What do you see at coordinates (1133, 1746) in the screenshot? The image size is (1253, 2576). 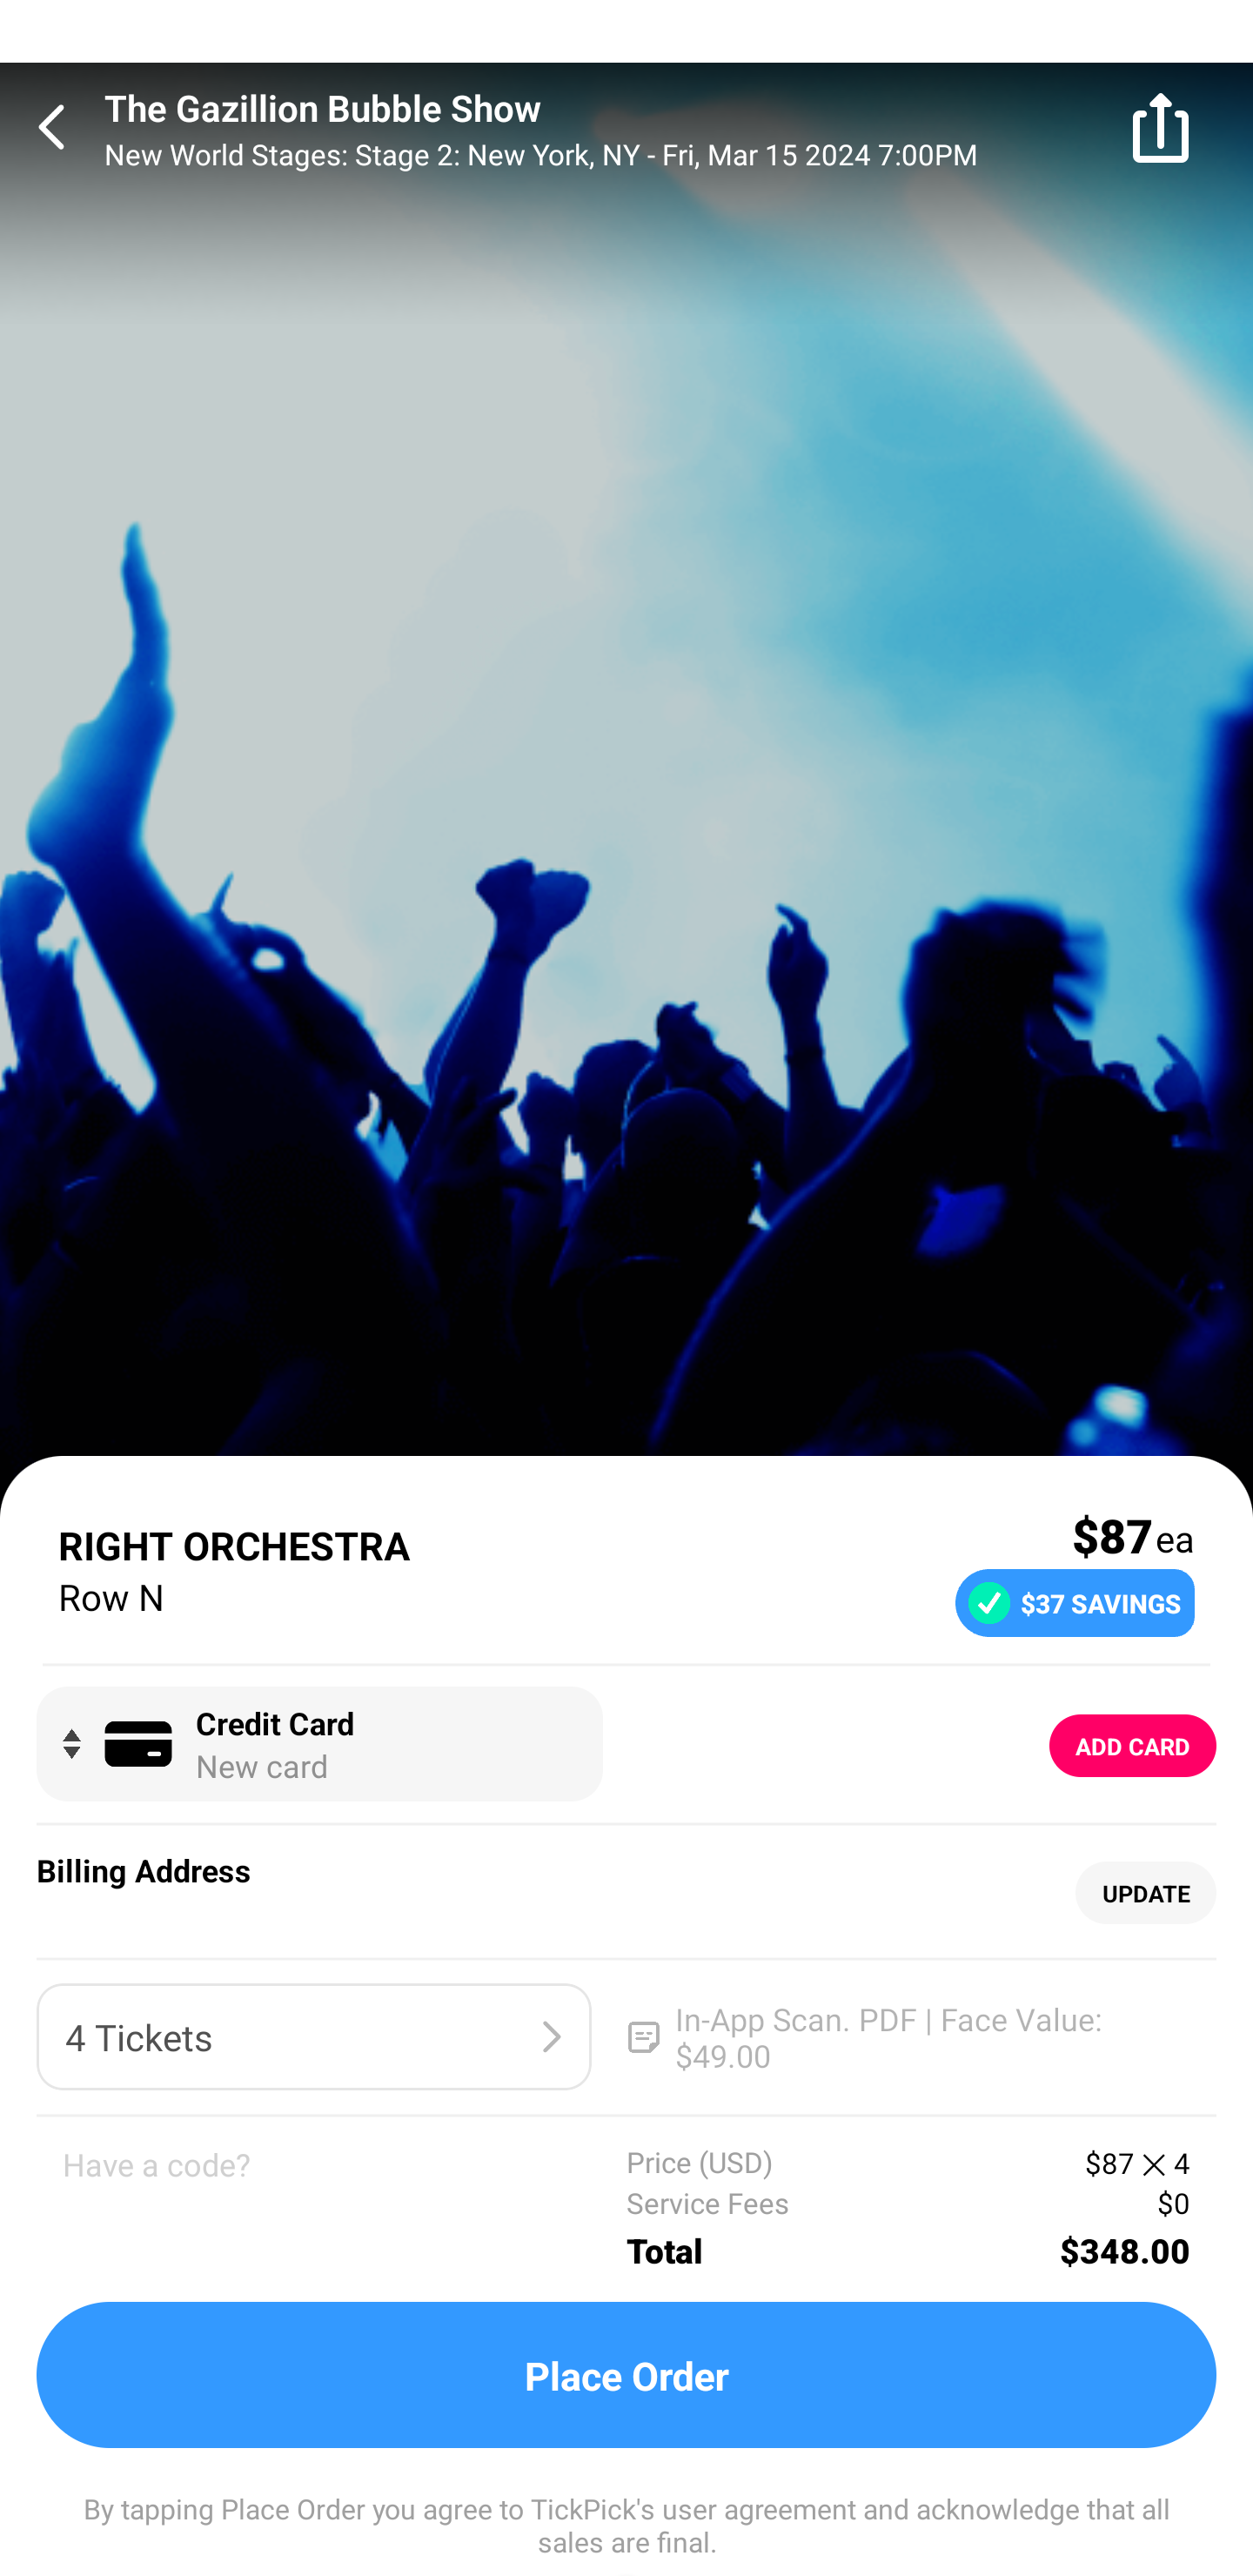 I see `ADD CARD` at bounding box center [1133, 1746].